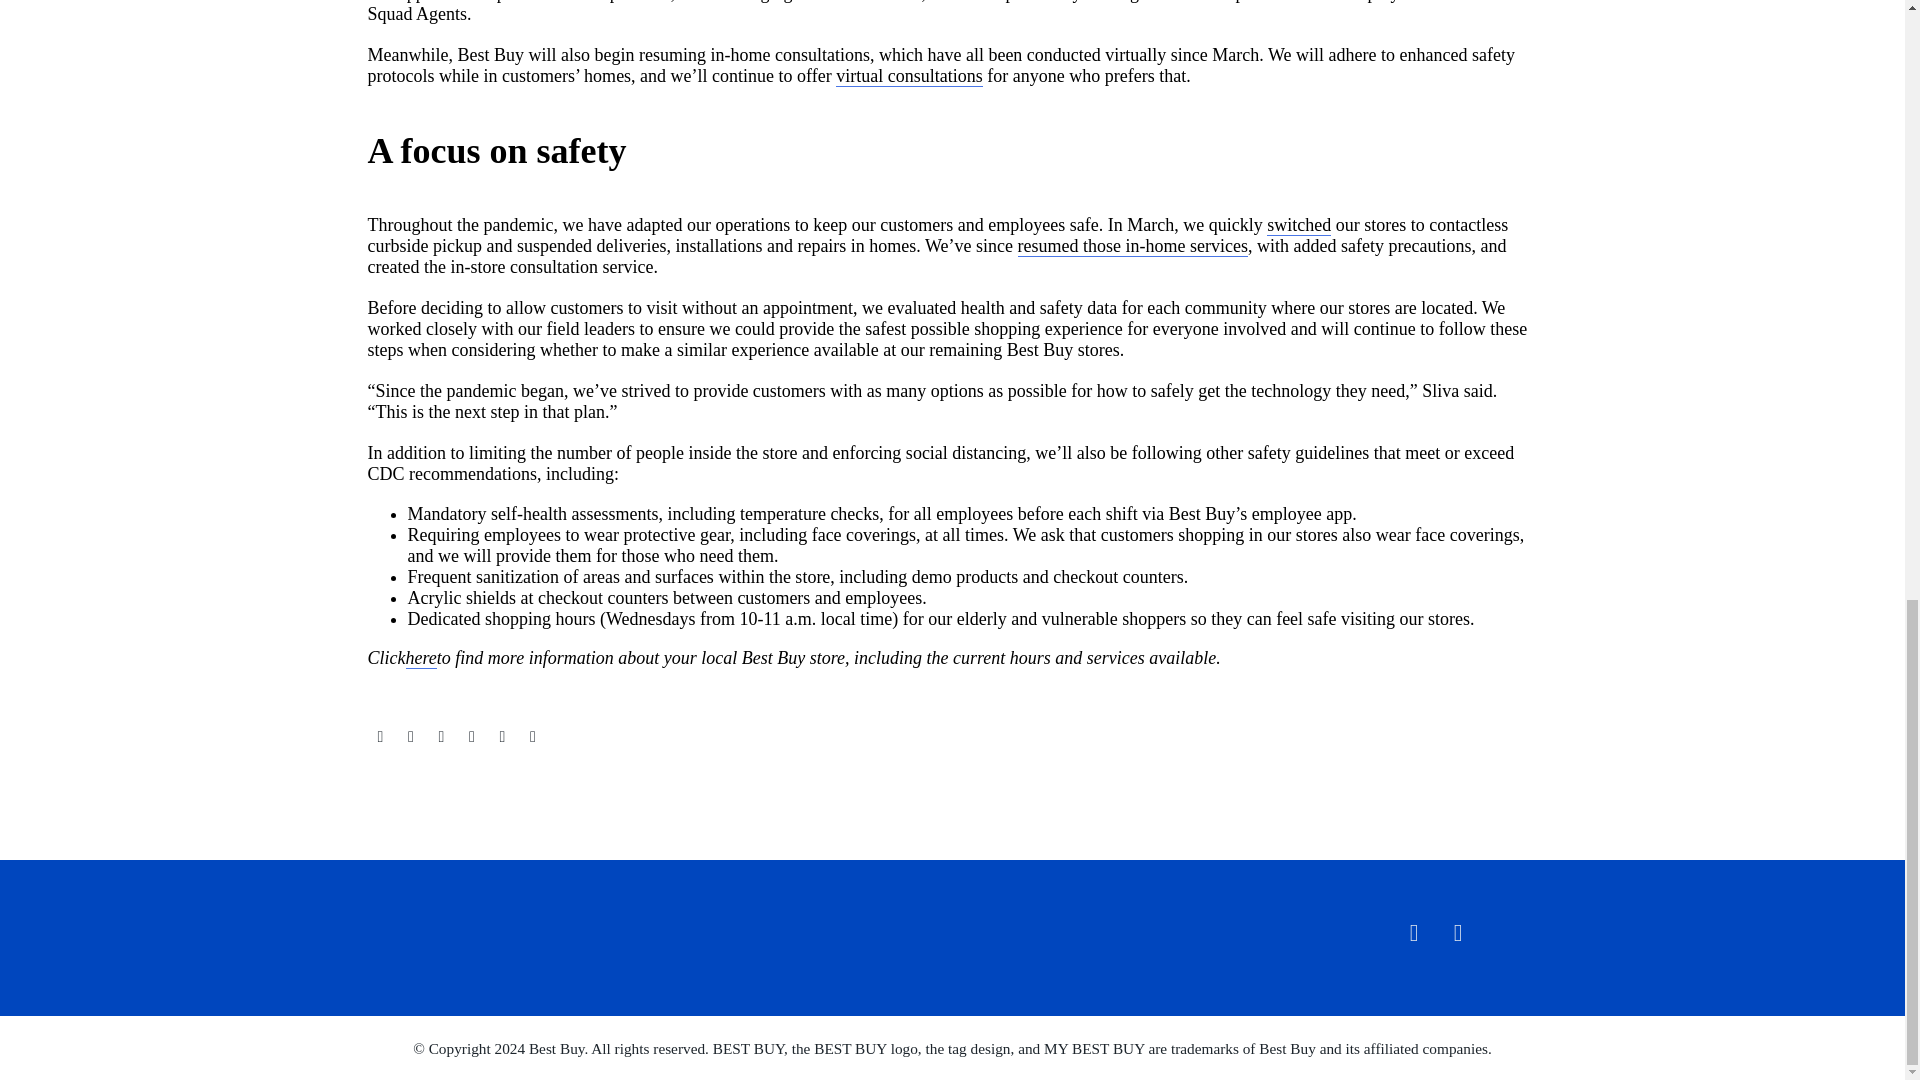 This screenshot has height=1080, width=1920. Describe the element at coordinates (441, 737) in the screenshot. I see `Pinterest` at that location.